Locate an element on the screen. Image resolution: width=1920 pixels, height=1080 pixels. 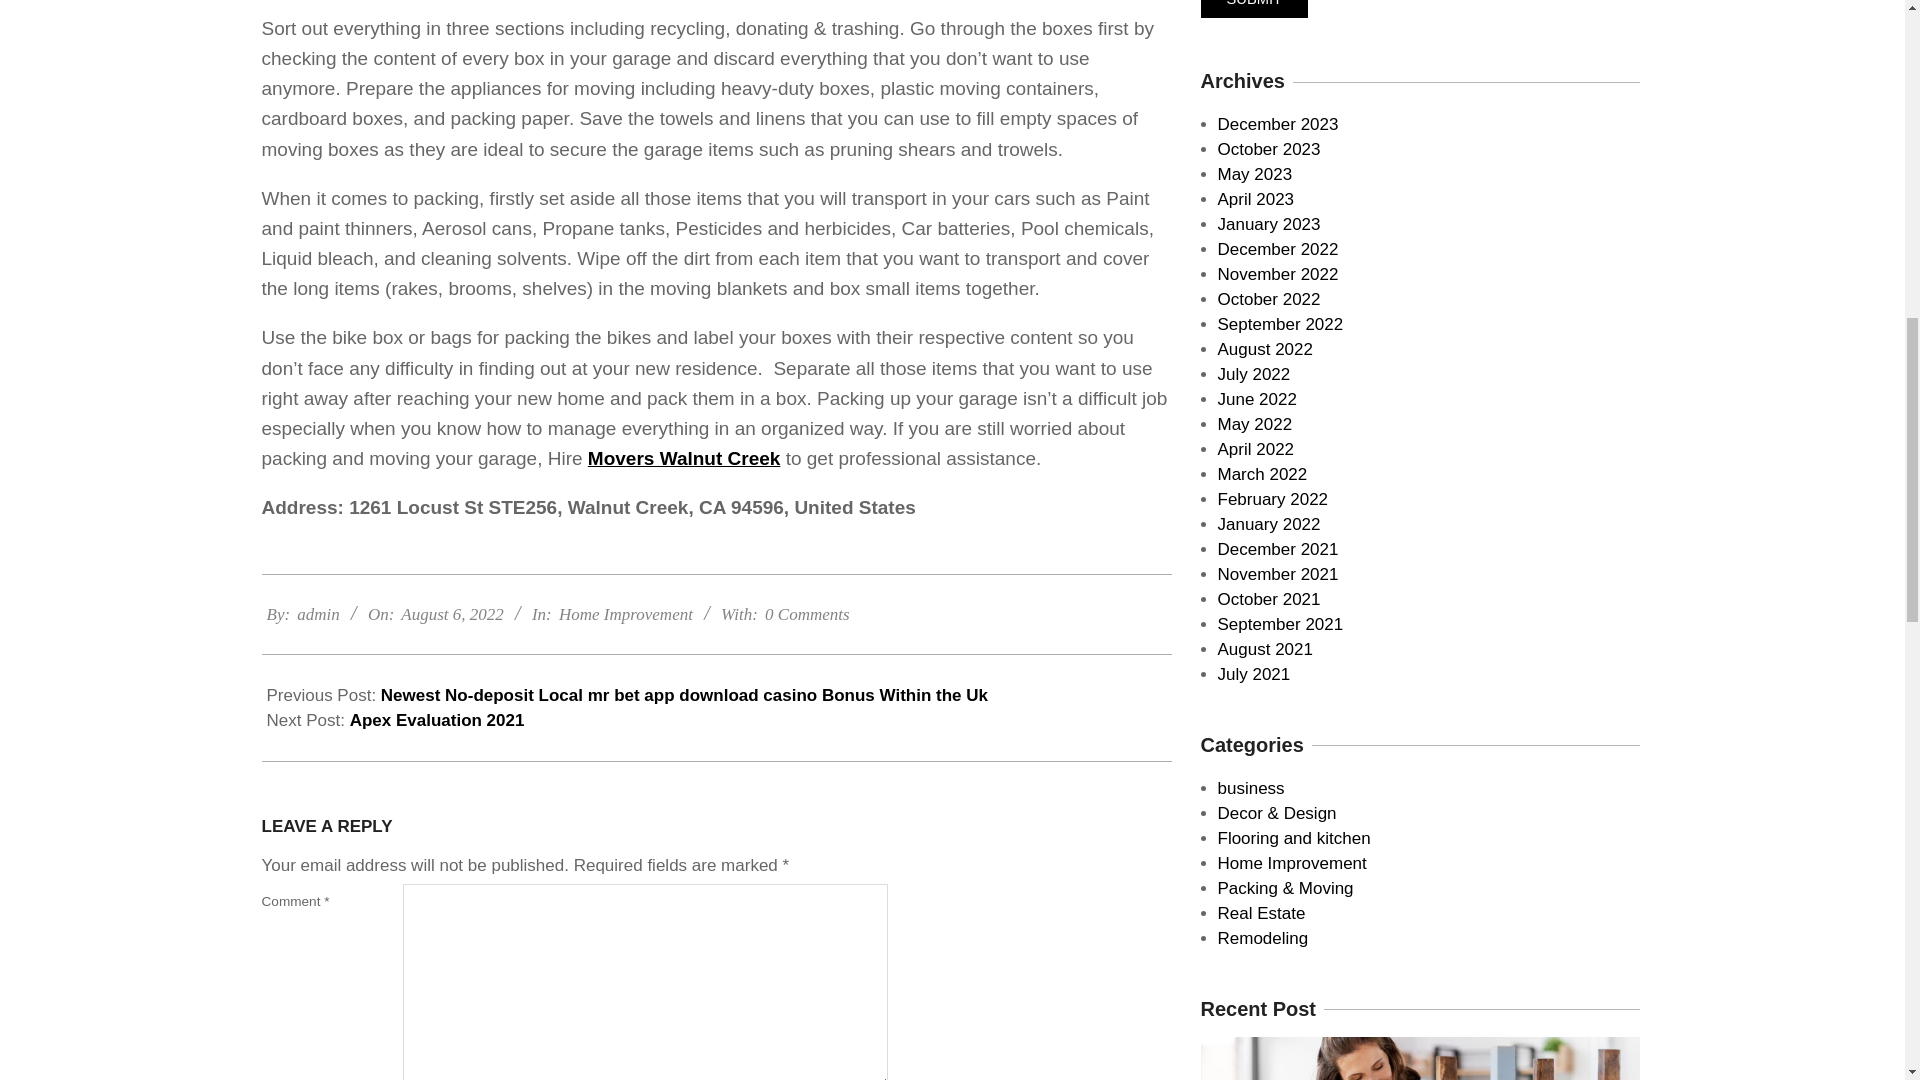
December 2023 is located at coordinates (1278, 124).